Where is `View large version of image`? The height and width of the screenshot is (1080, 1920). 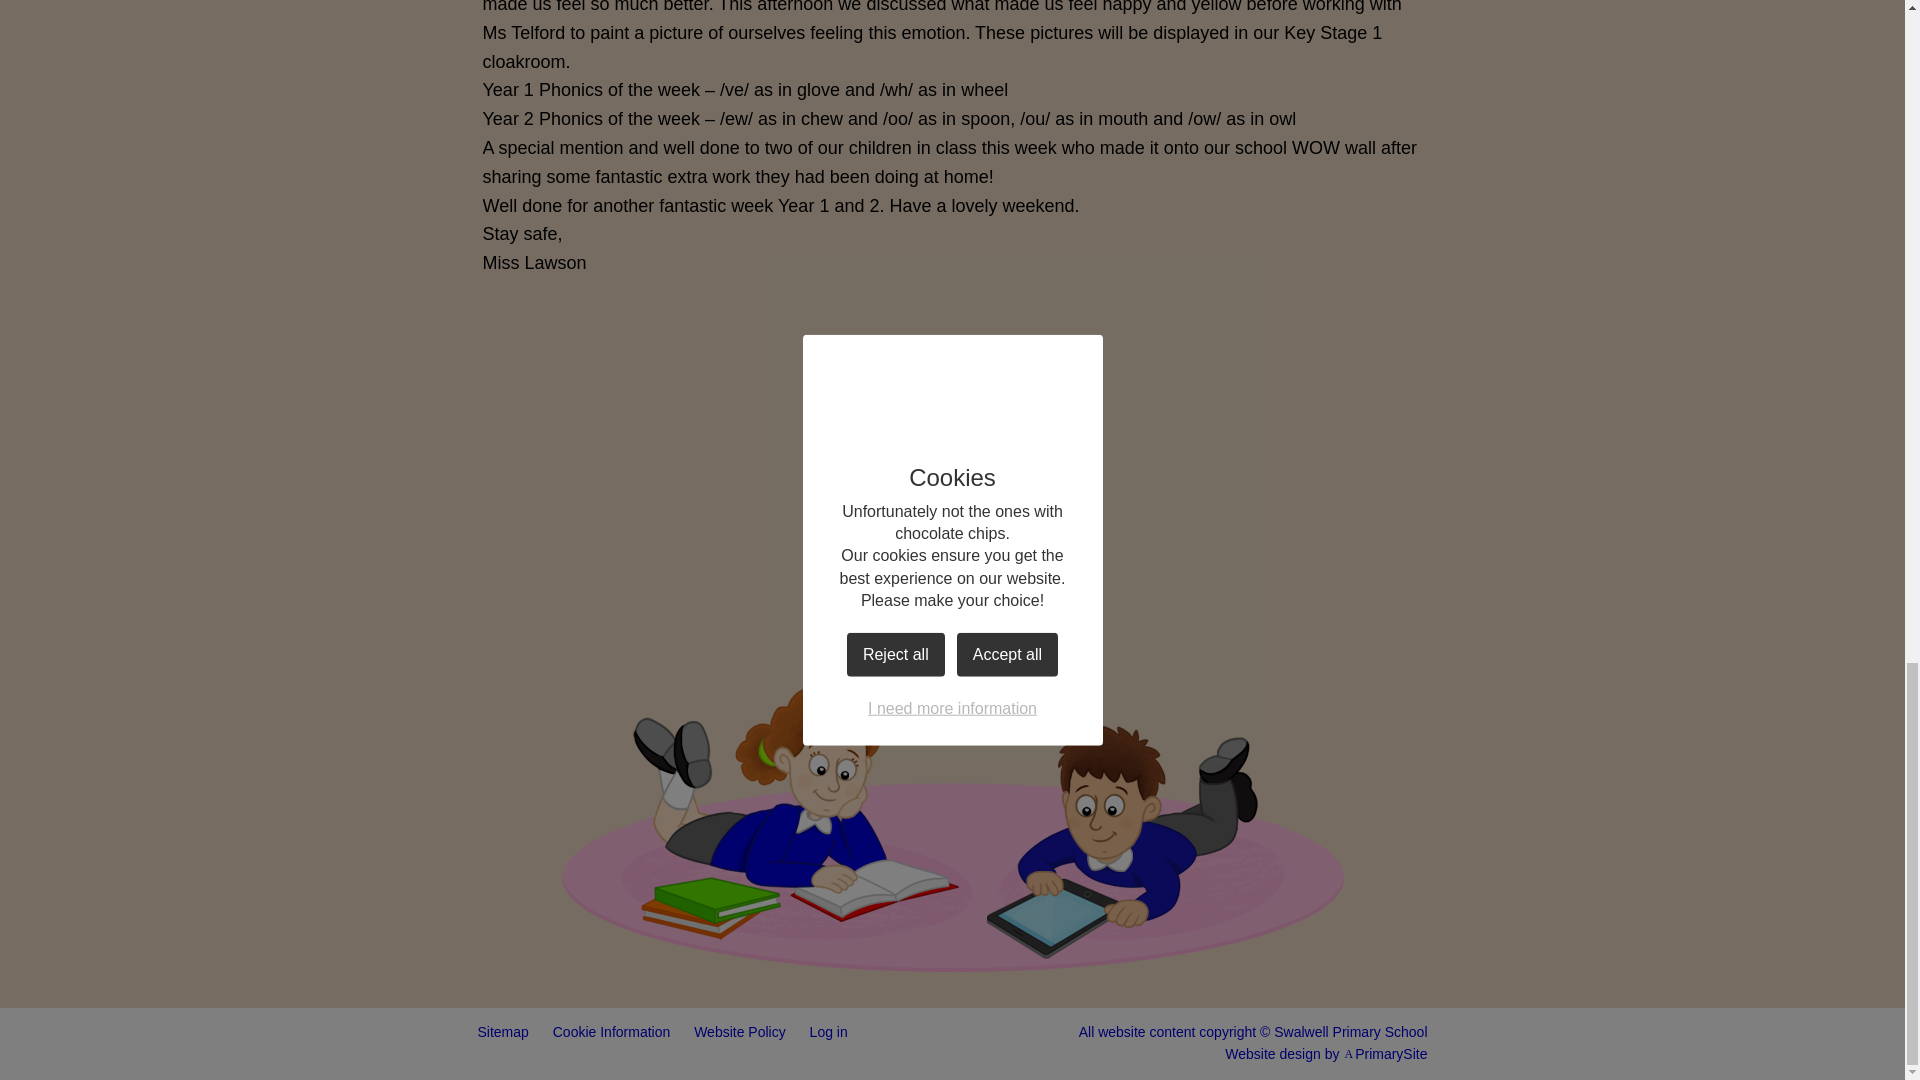 View large version of image is located at coordinates (592, 380).